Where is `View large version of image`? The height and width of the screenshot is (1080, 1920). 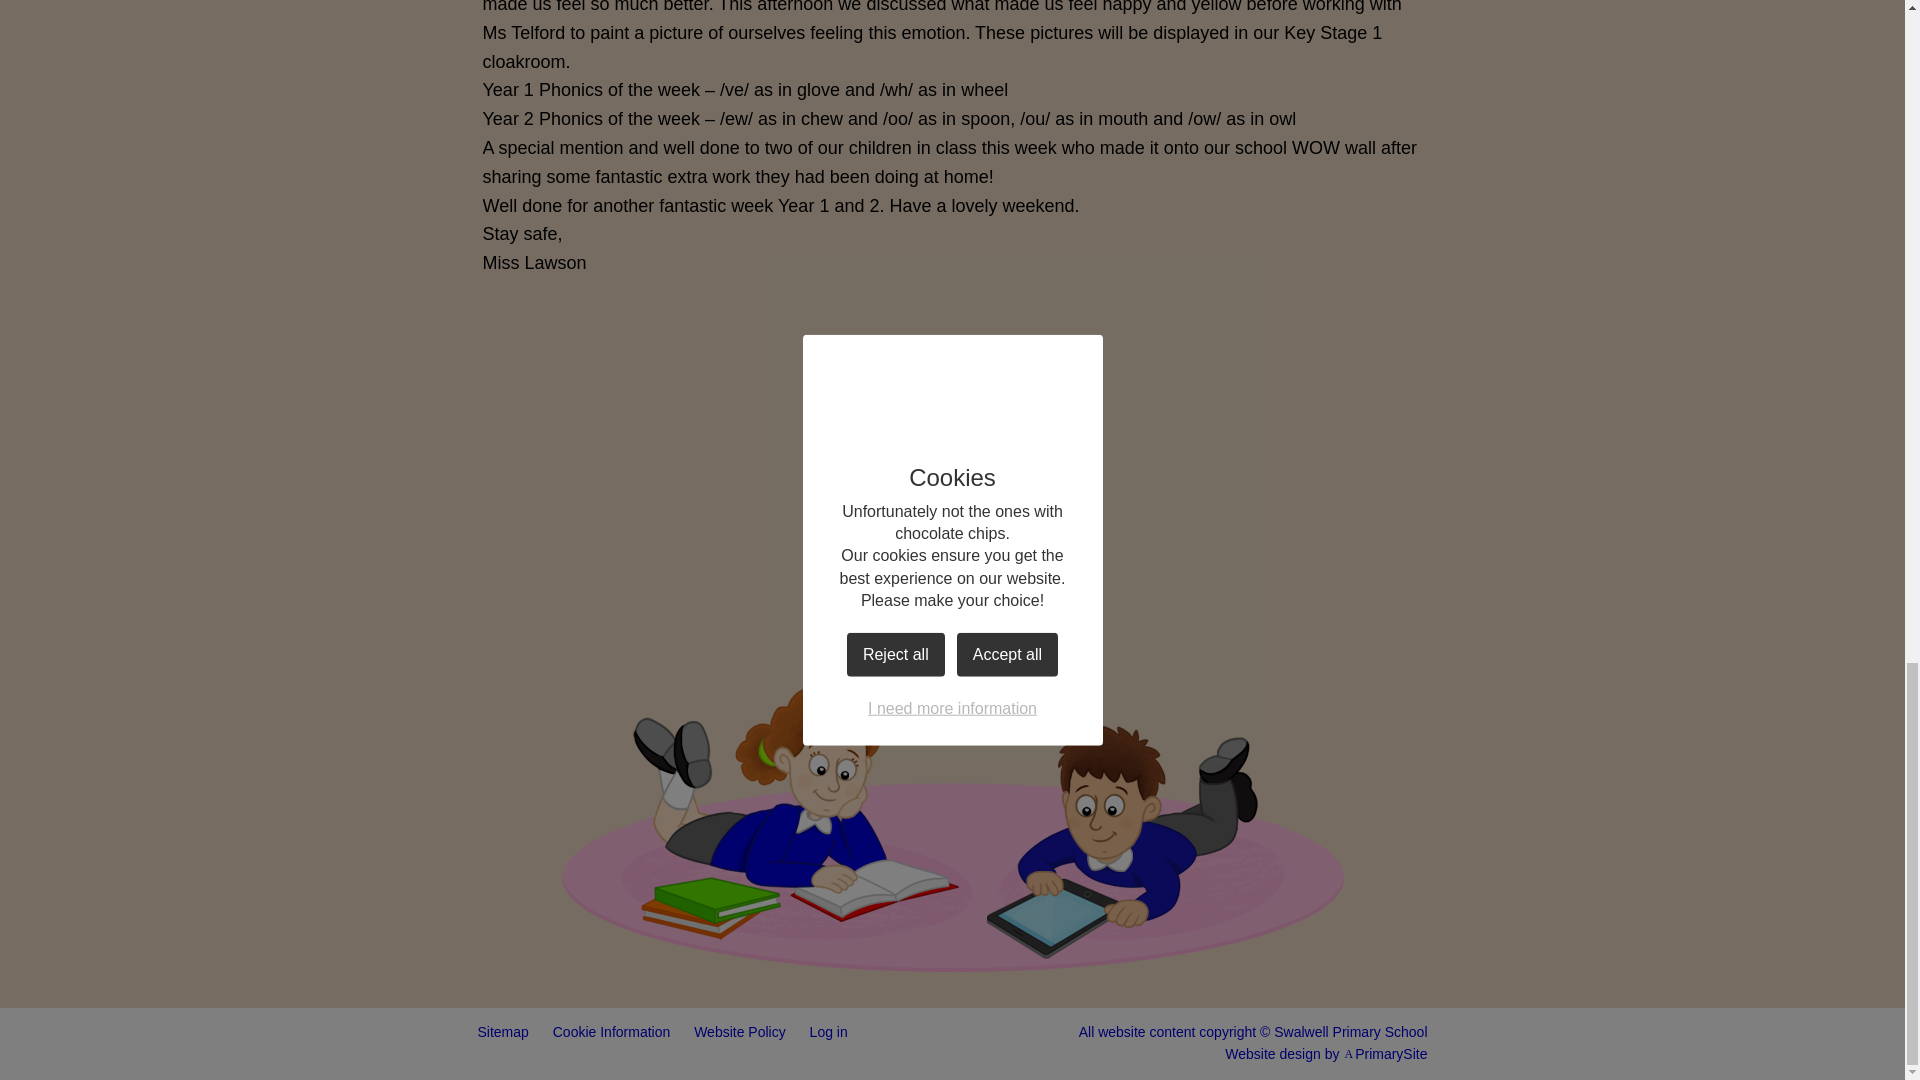 View large version of image is located at coordinates (592, 380).